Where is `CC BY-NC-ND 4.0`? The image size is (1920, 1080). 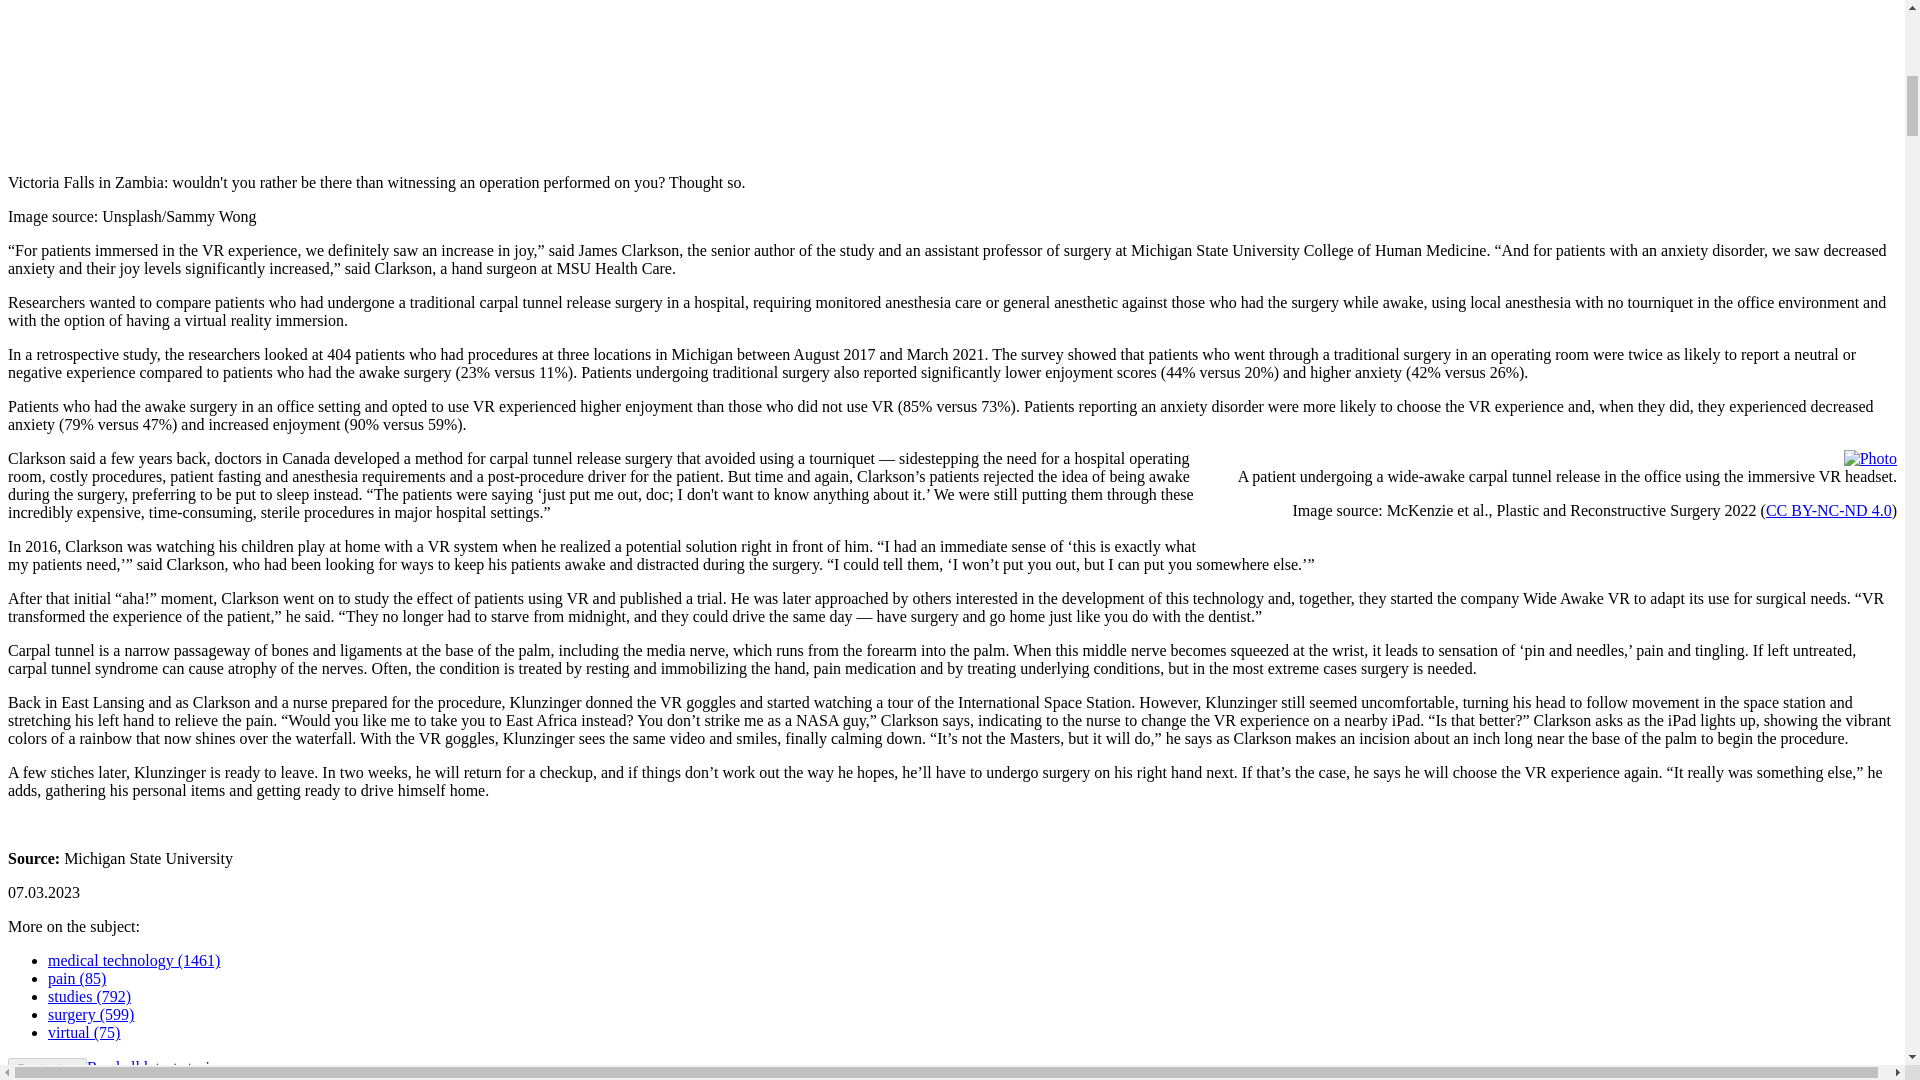
CC BY-NC-ND 4.0 is located at coordinates (1828, 510).